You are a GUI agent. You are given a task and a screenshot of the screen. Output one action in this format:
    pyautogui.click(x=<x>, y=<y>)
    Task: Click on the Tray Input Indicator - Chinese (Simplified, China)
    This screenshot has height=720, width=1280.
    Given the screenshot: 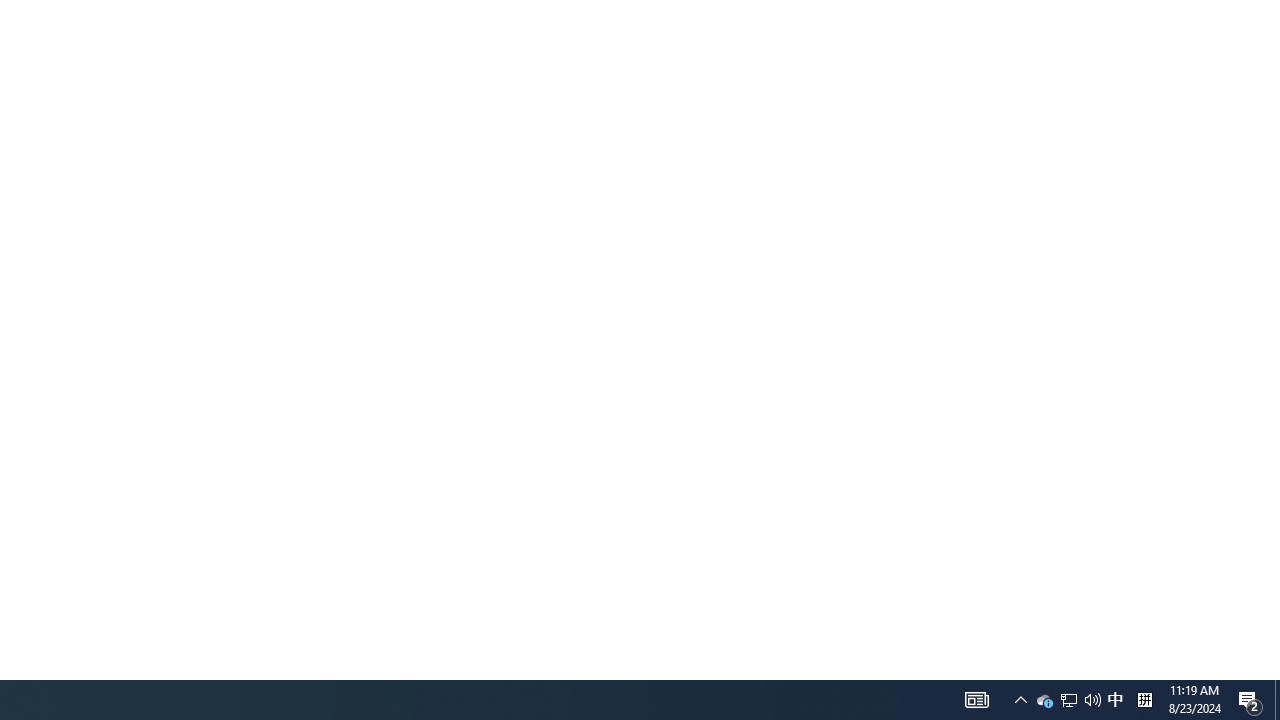 What is the action you would take?
    pyautogui.click(x=1092, y=700)
    